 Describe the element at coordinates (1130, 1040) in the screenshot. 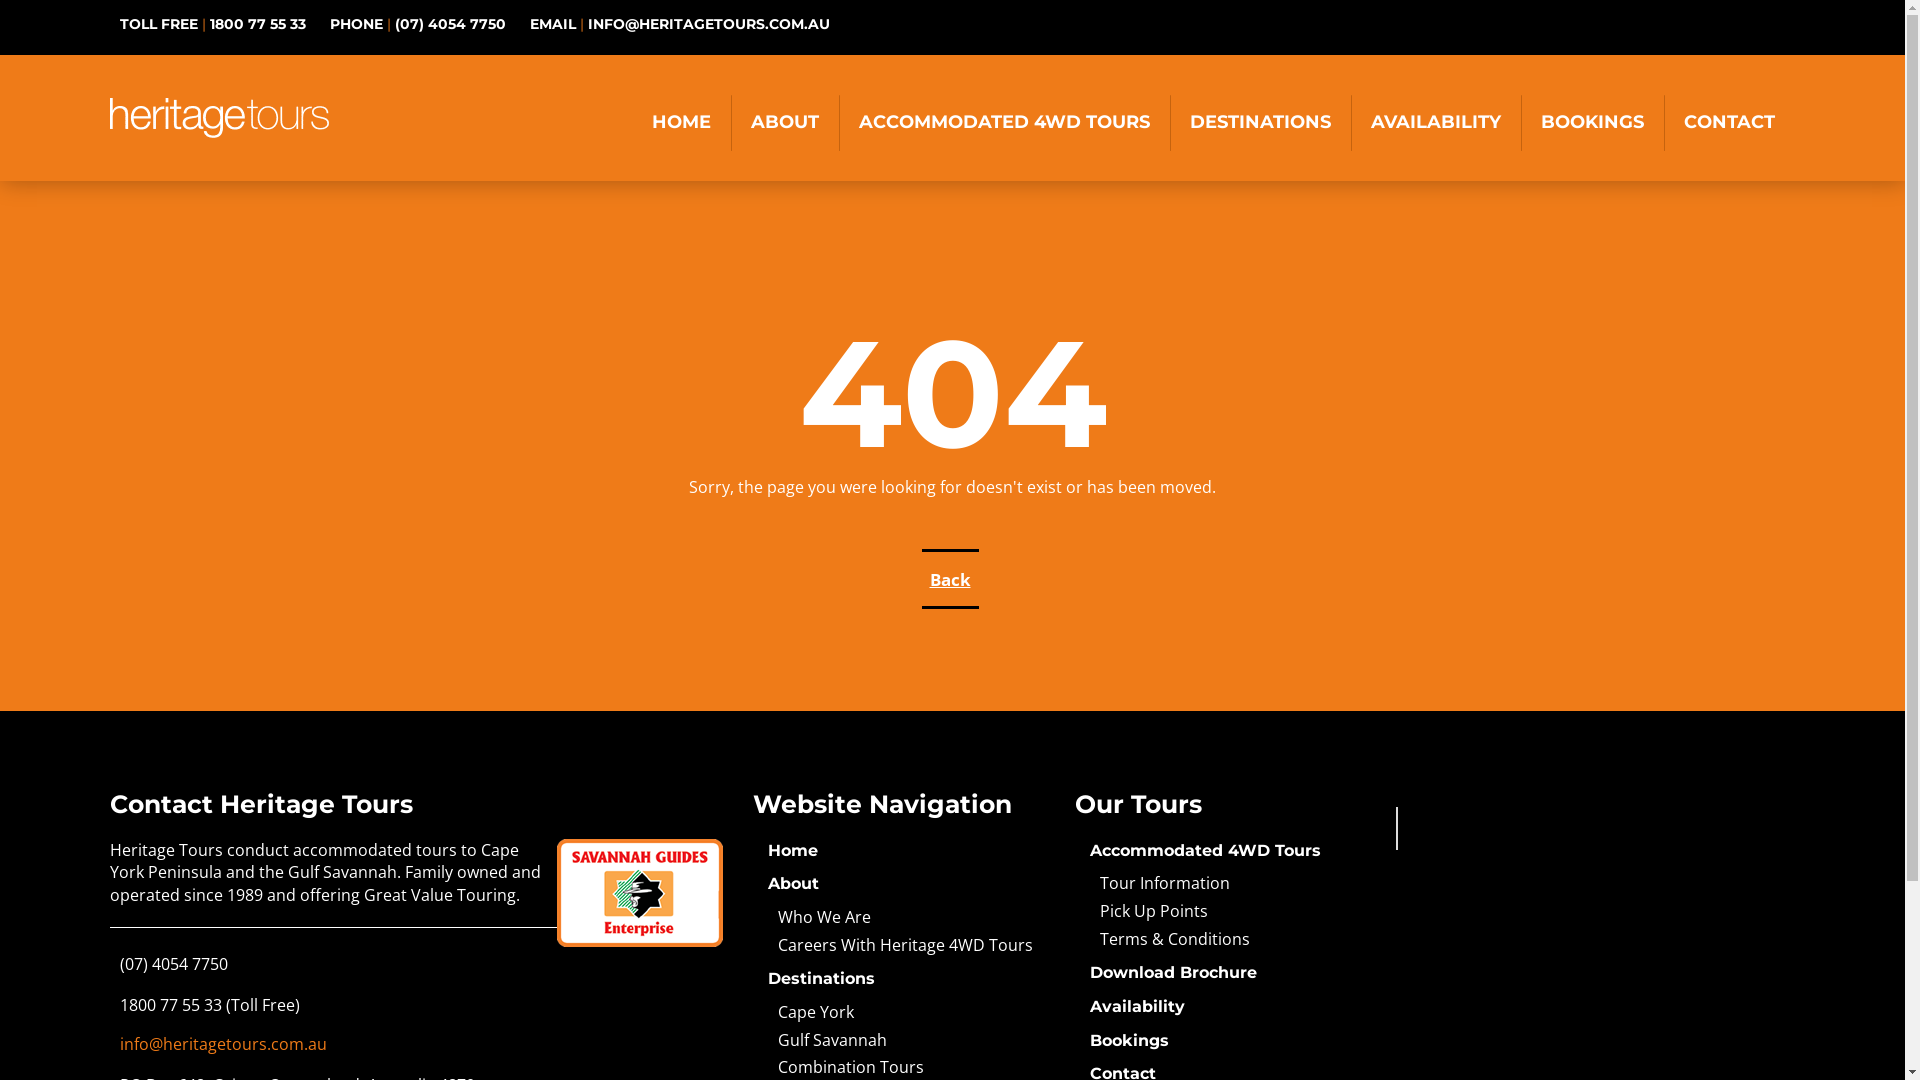

I see `Bookings` at that location.